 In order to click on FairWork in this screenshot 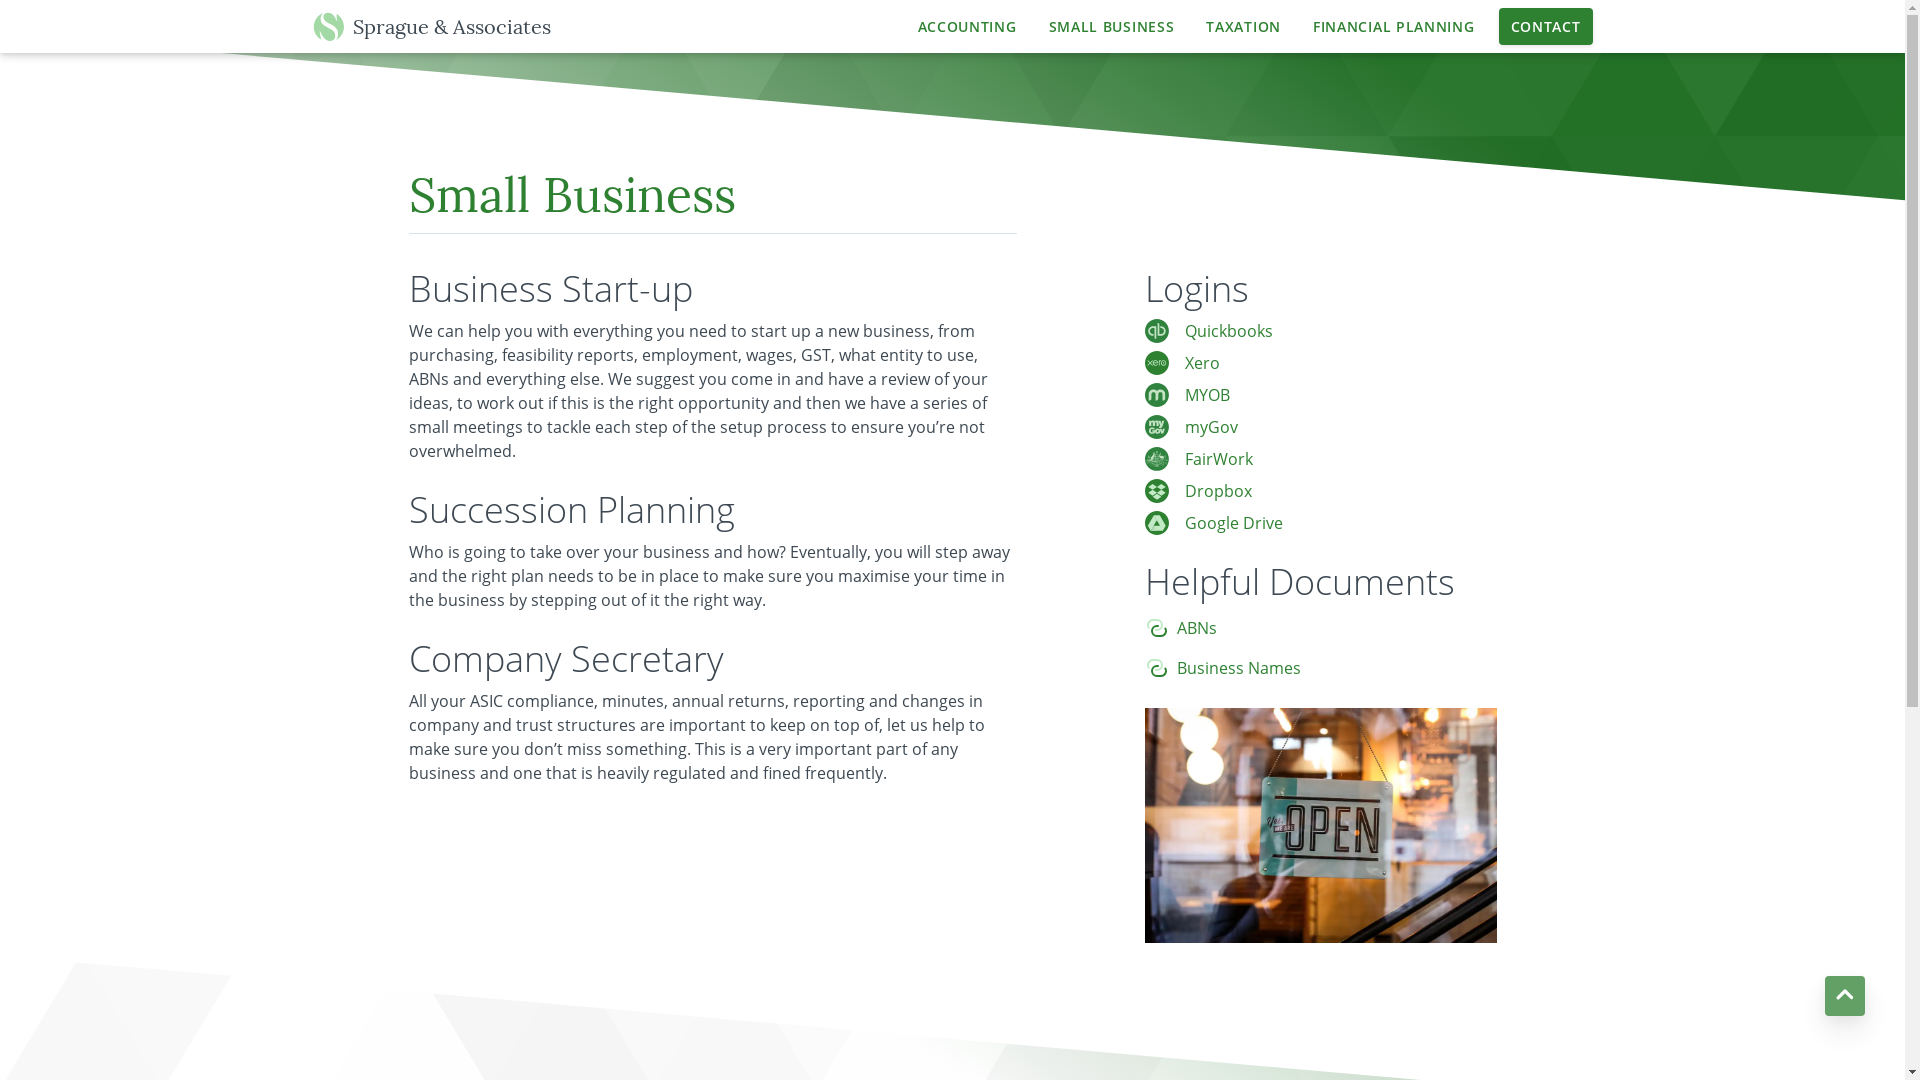, I will do `click(1218, 458)`.